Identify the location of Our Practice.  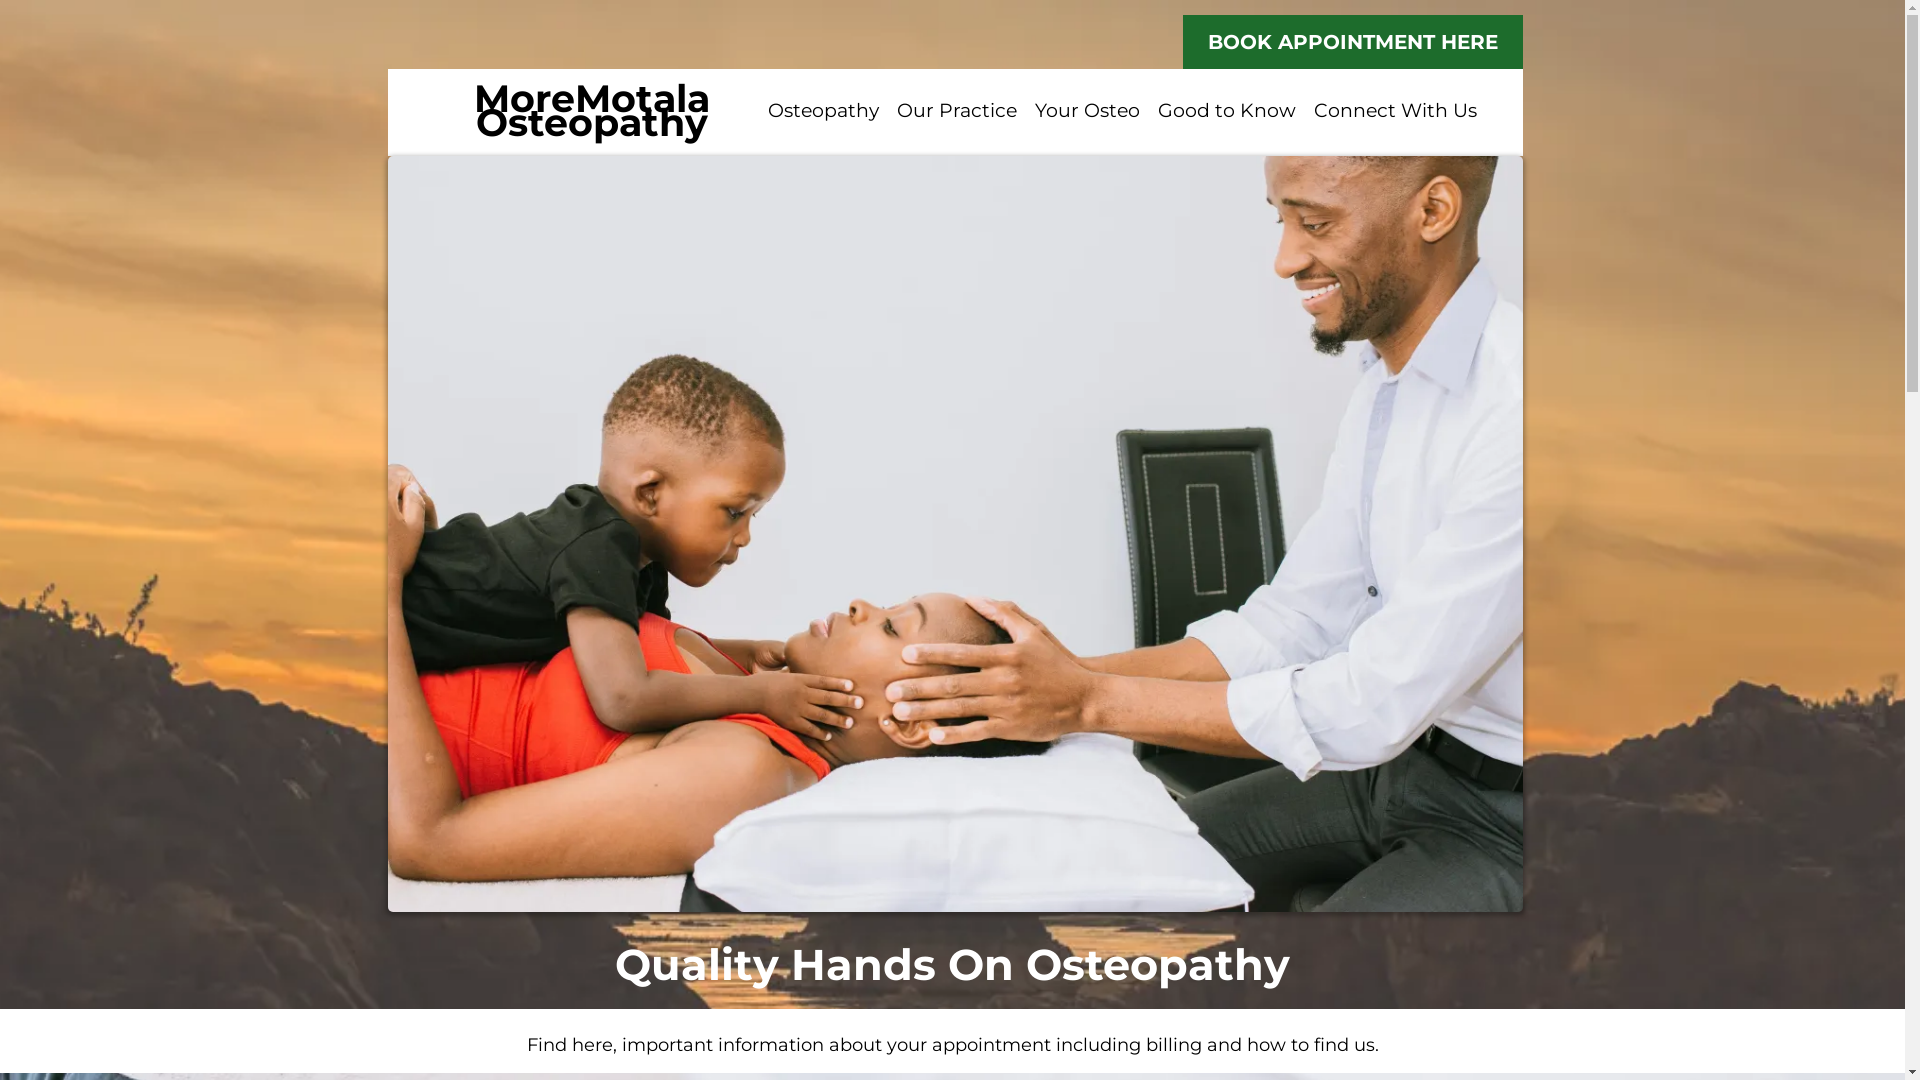
(957, 112).